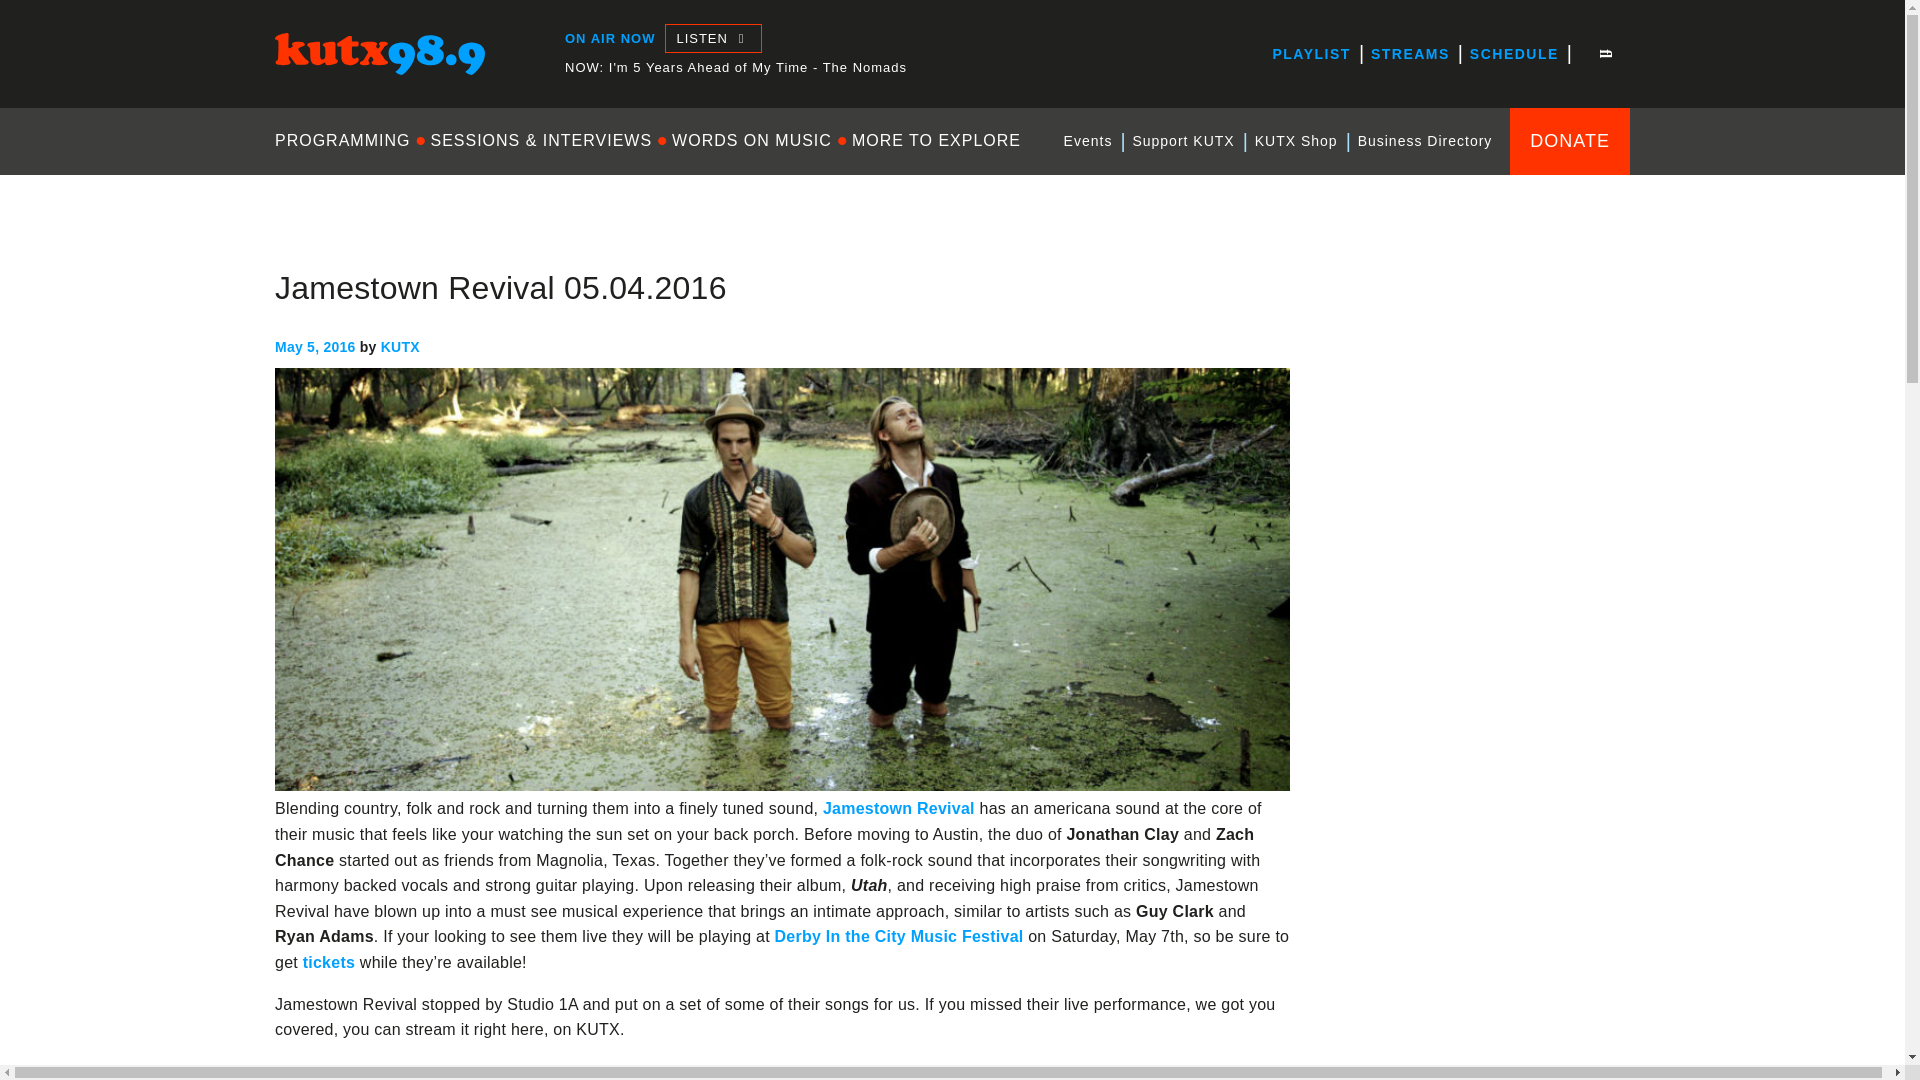 Image resolution: width=1920 pixels, height=1080 pixels. I want to click on 3rd party ad content, so click(1480, 926).